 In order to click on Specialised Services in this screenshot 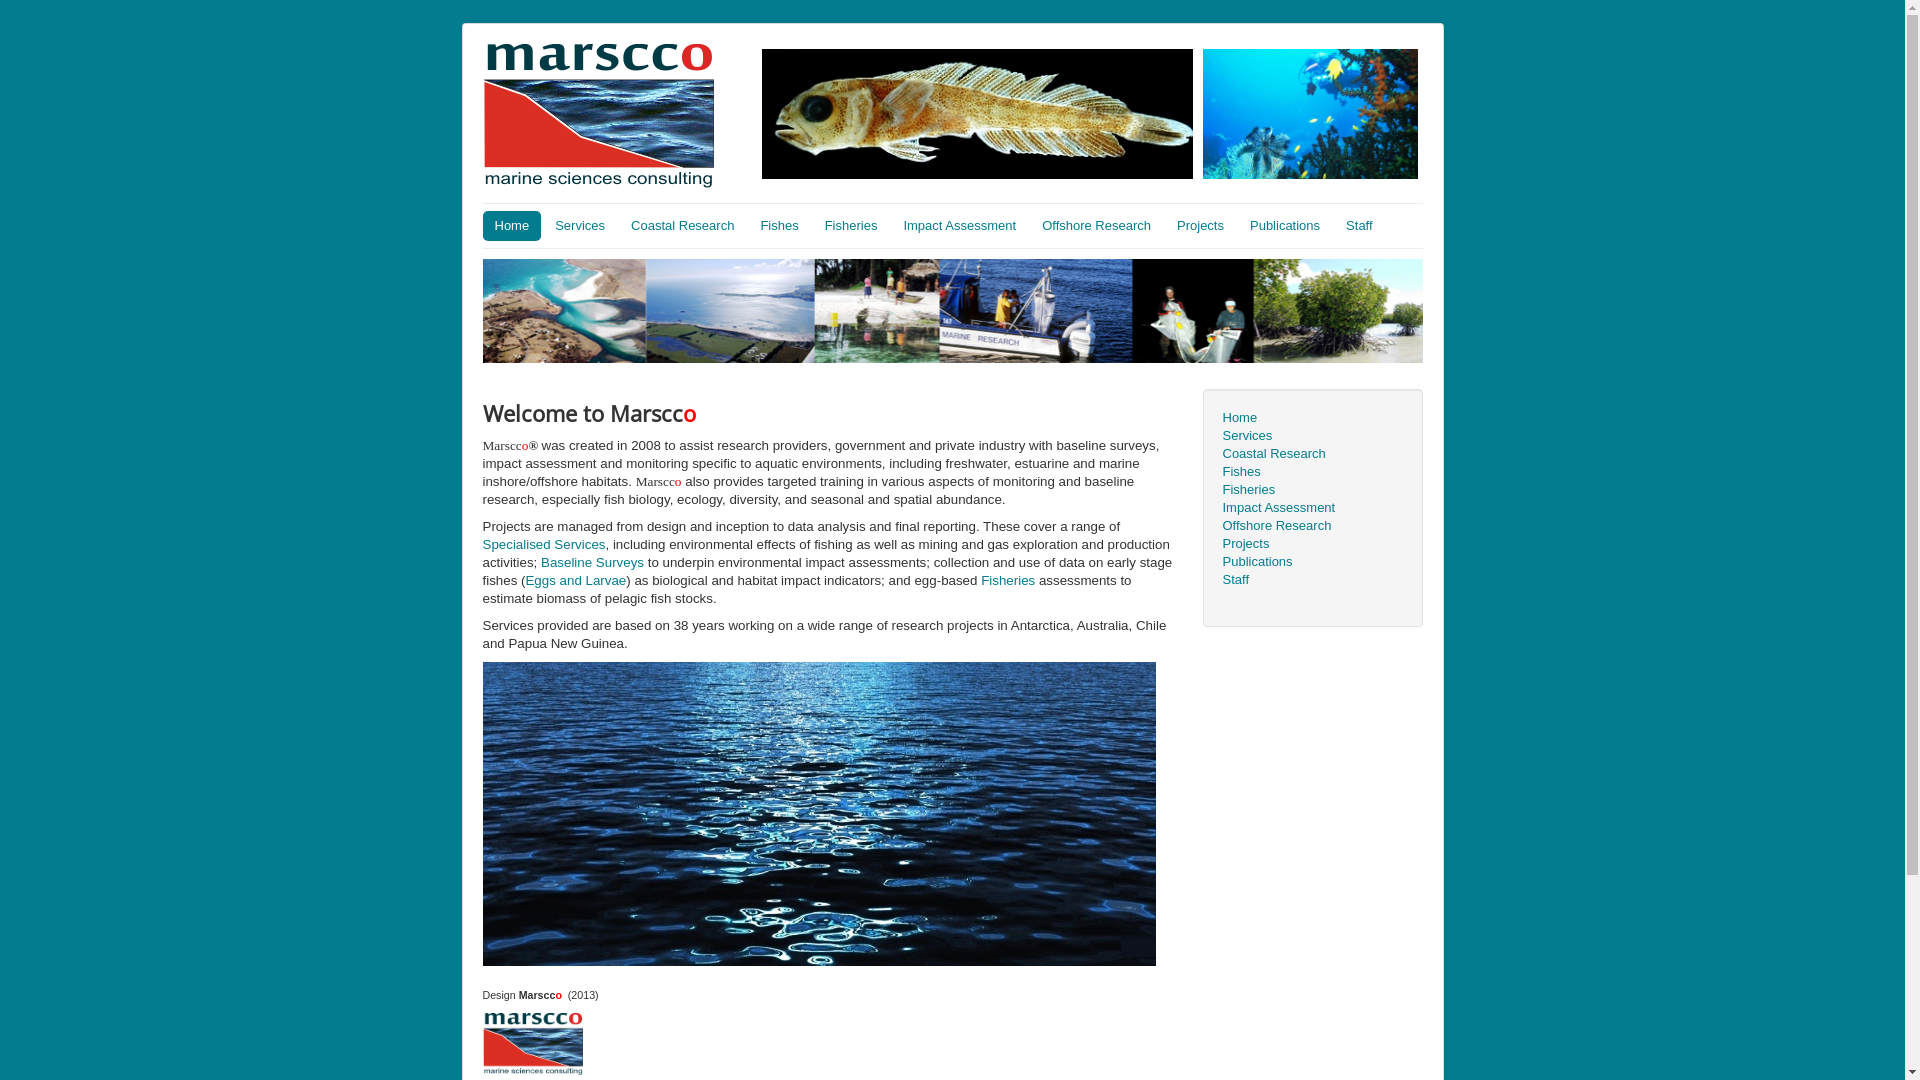, I will do `click(544, 544)`.